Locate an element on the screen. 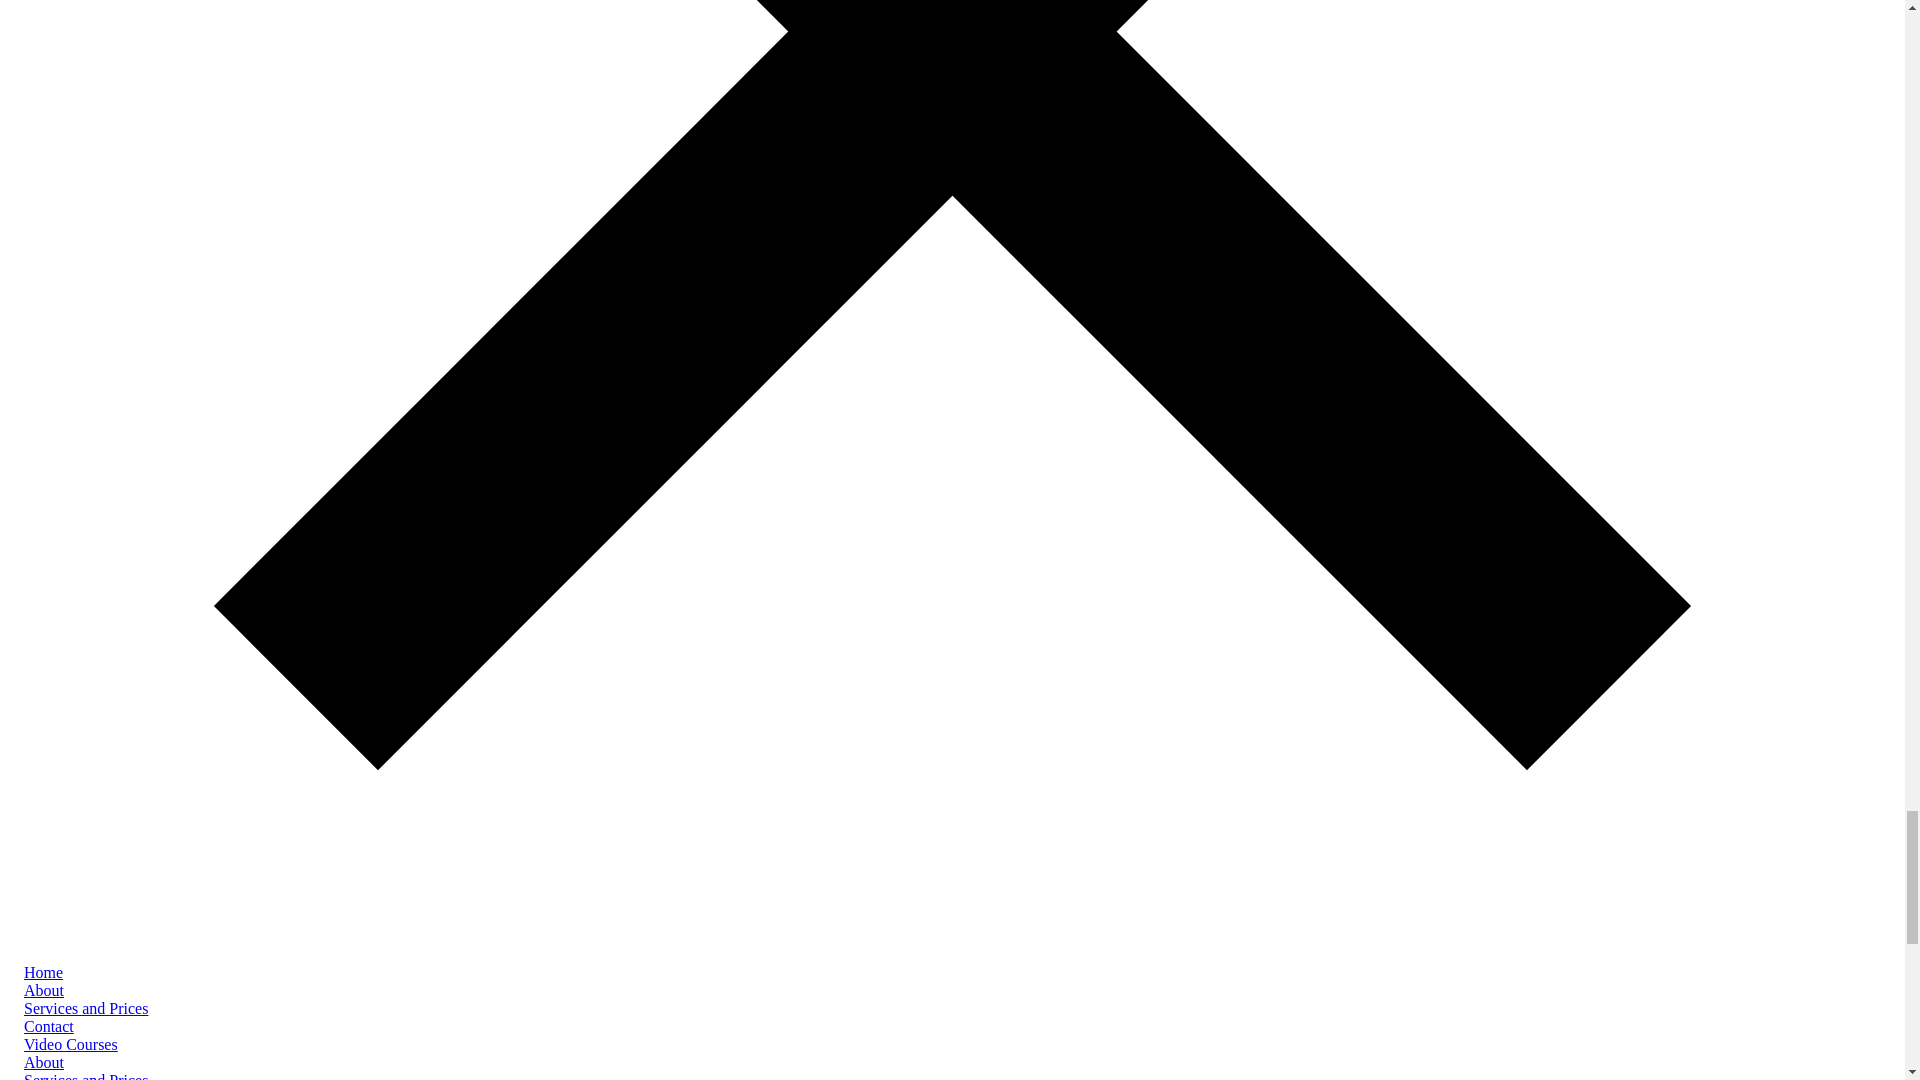  About is located at coordinates (43, 990).